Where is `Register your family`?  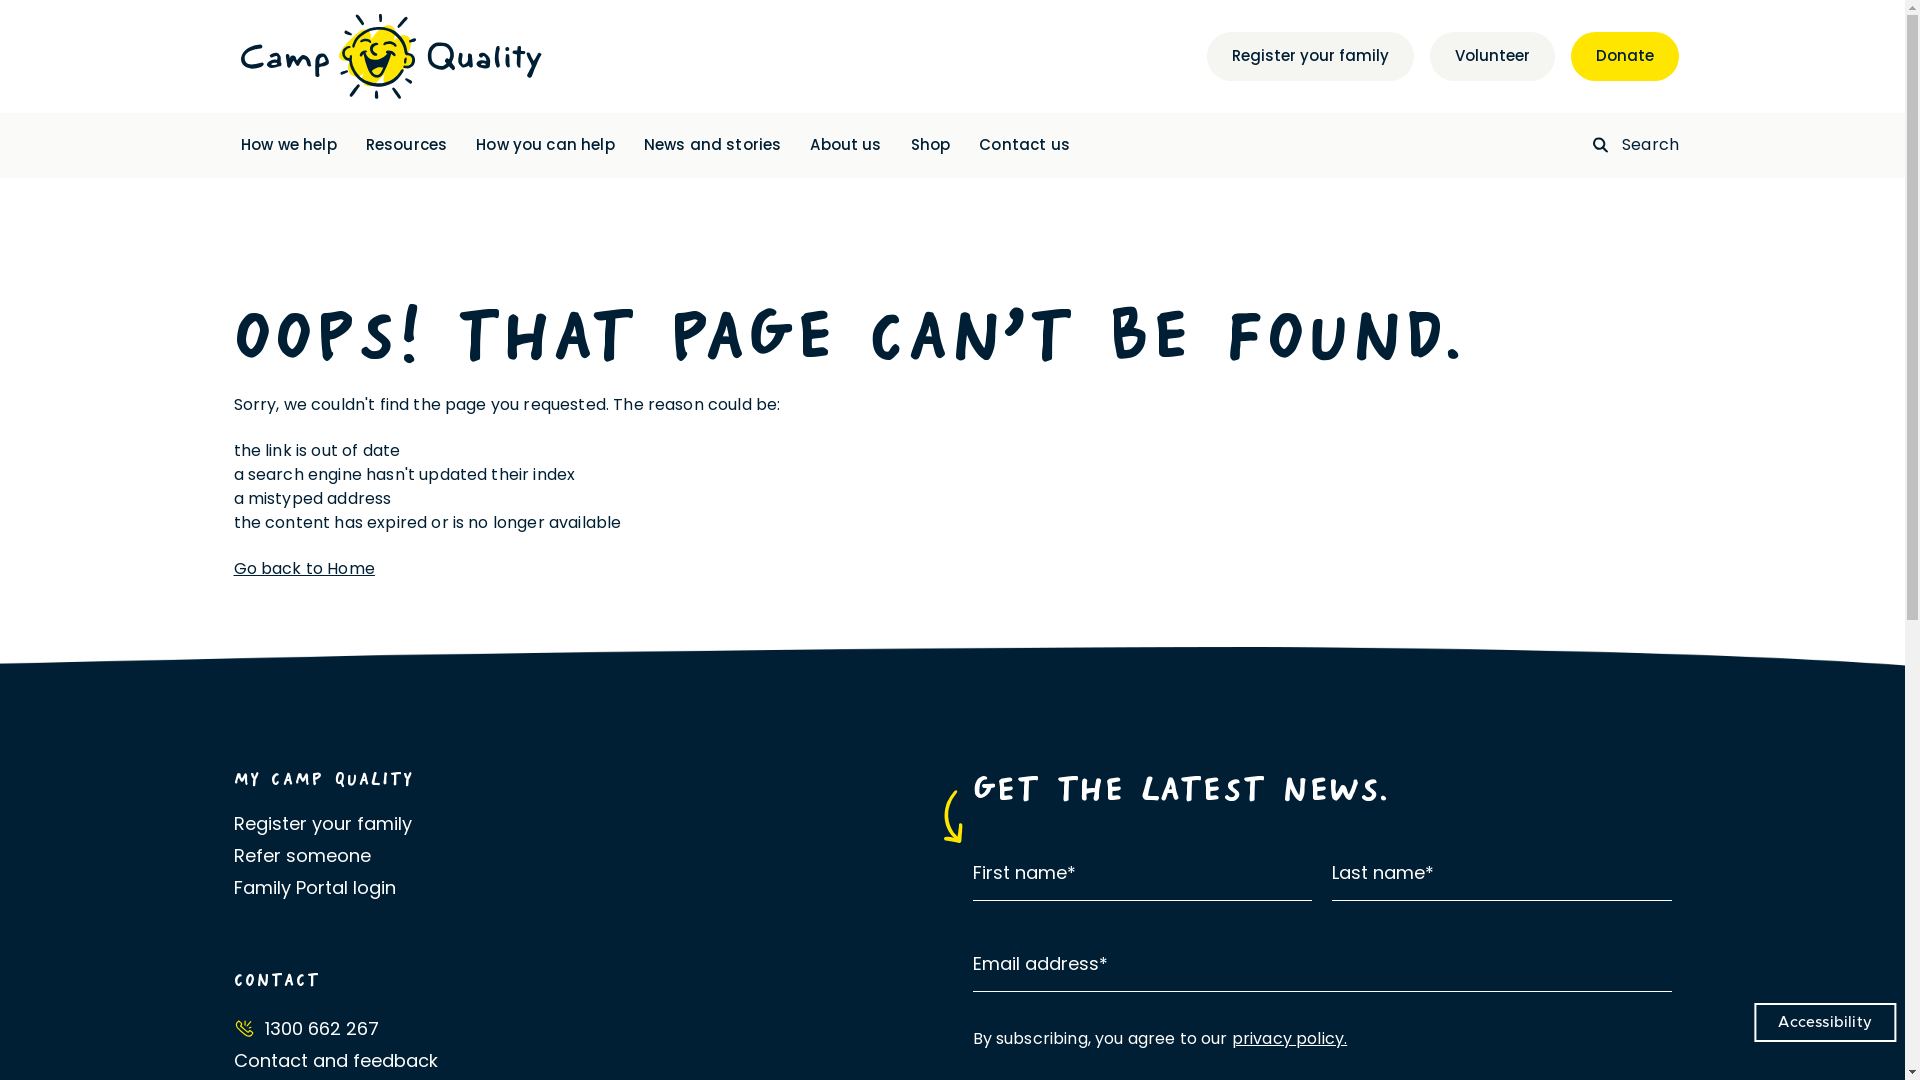 Register your family is located at coordinates (1310, 56).